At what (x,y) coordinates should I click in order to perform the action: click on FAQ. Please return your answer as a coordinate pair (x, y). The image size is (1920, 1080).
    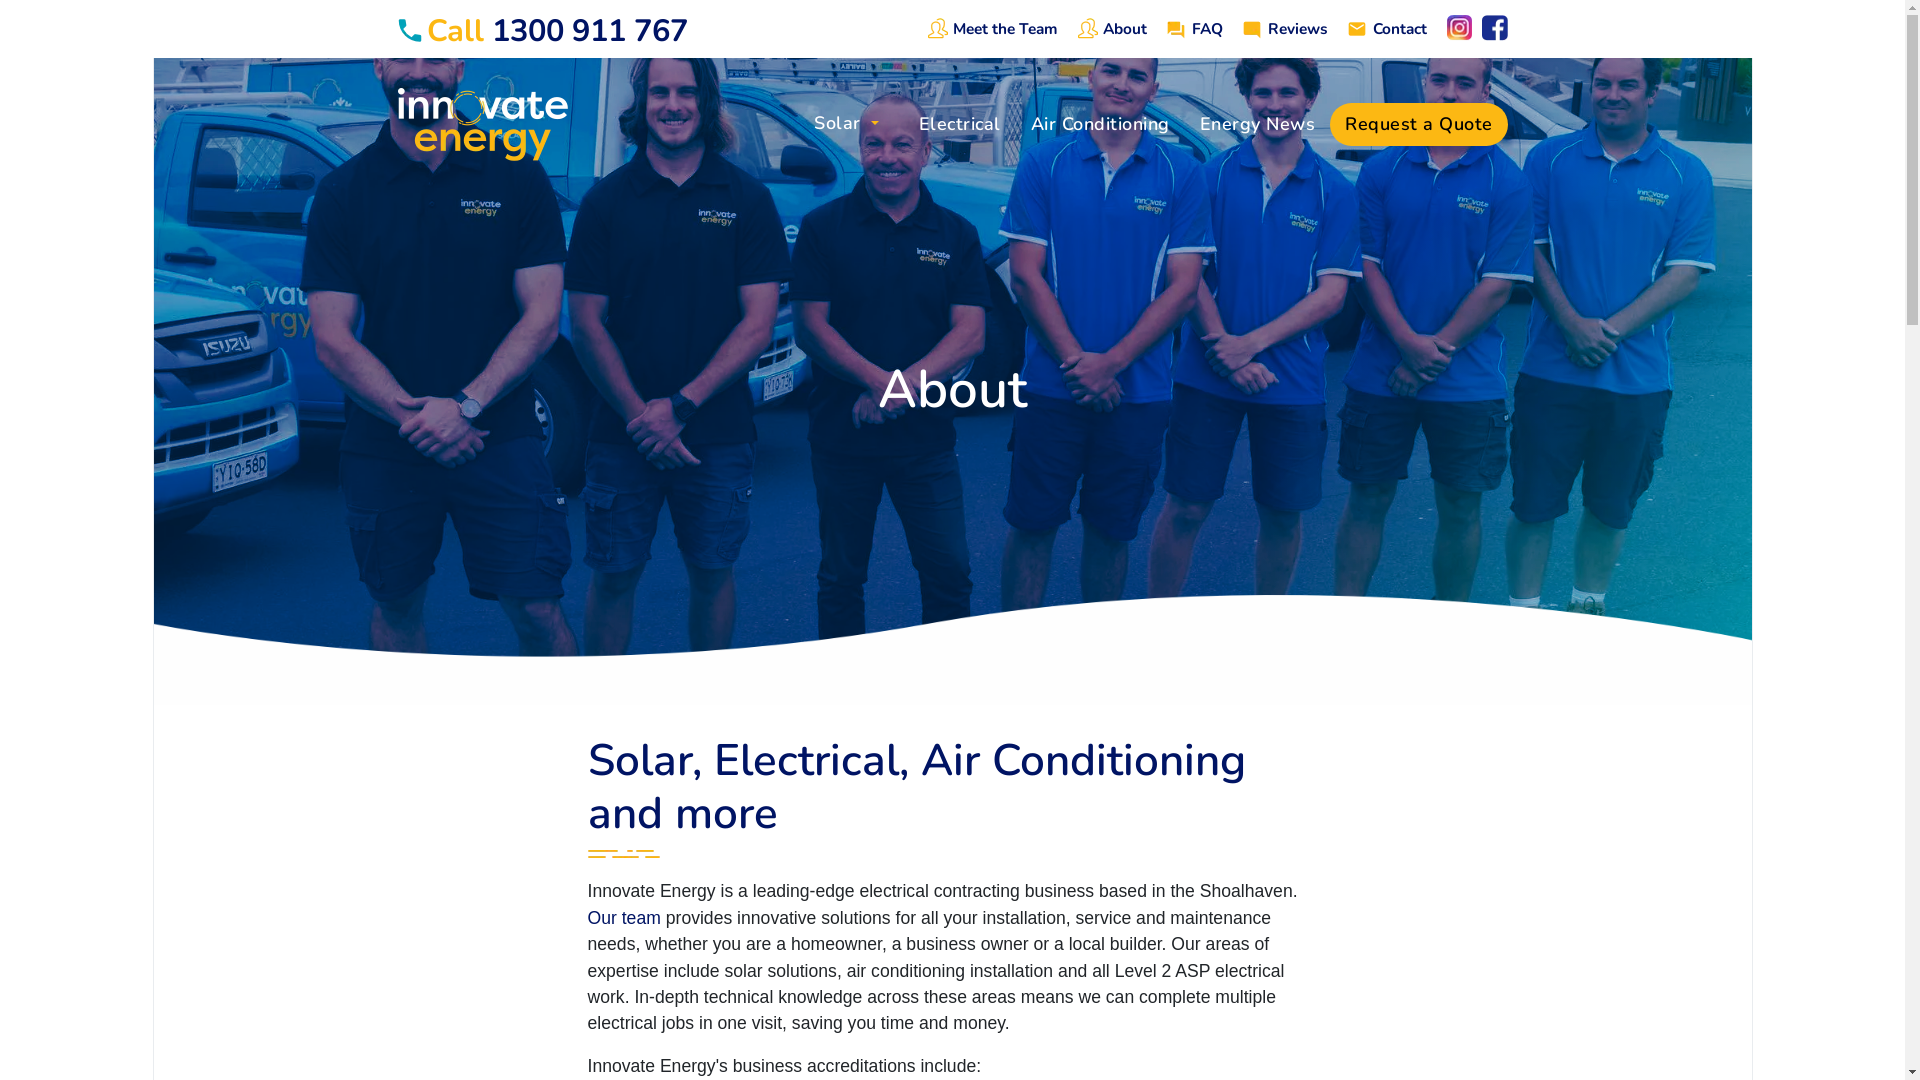
    Looking at the image, I should click on (1205, 26).